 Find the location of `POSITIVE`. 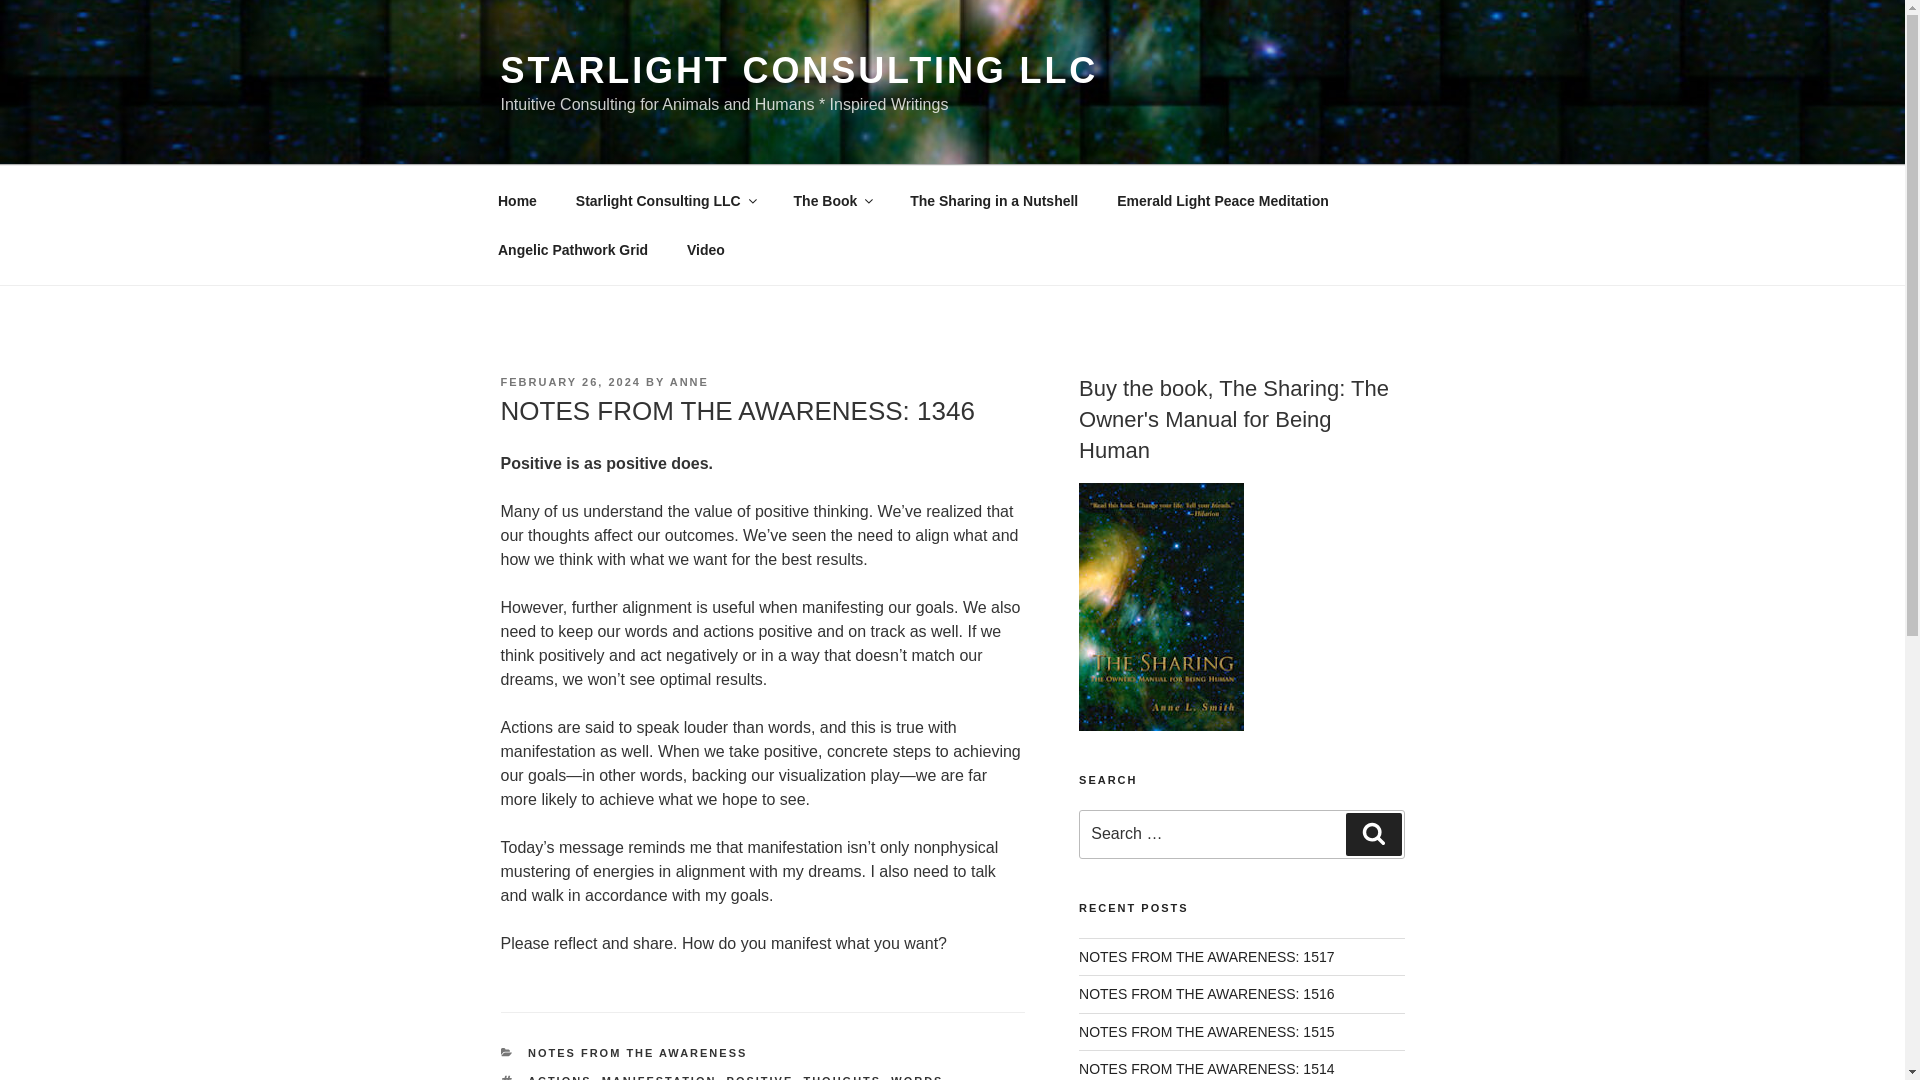

POSITIVE is located at coordinates (760, 1077).